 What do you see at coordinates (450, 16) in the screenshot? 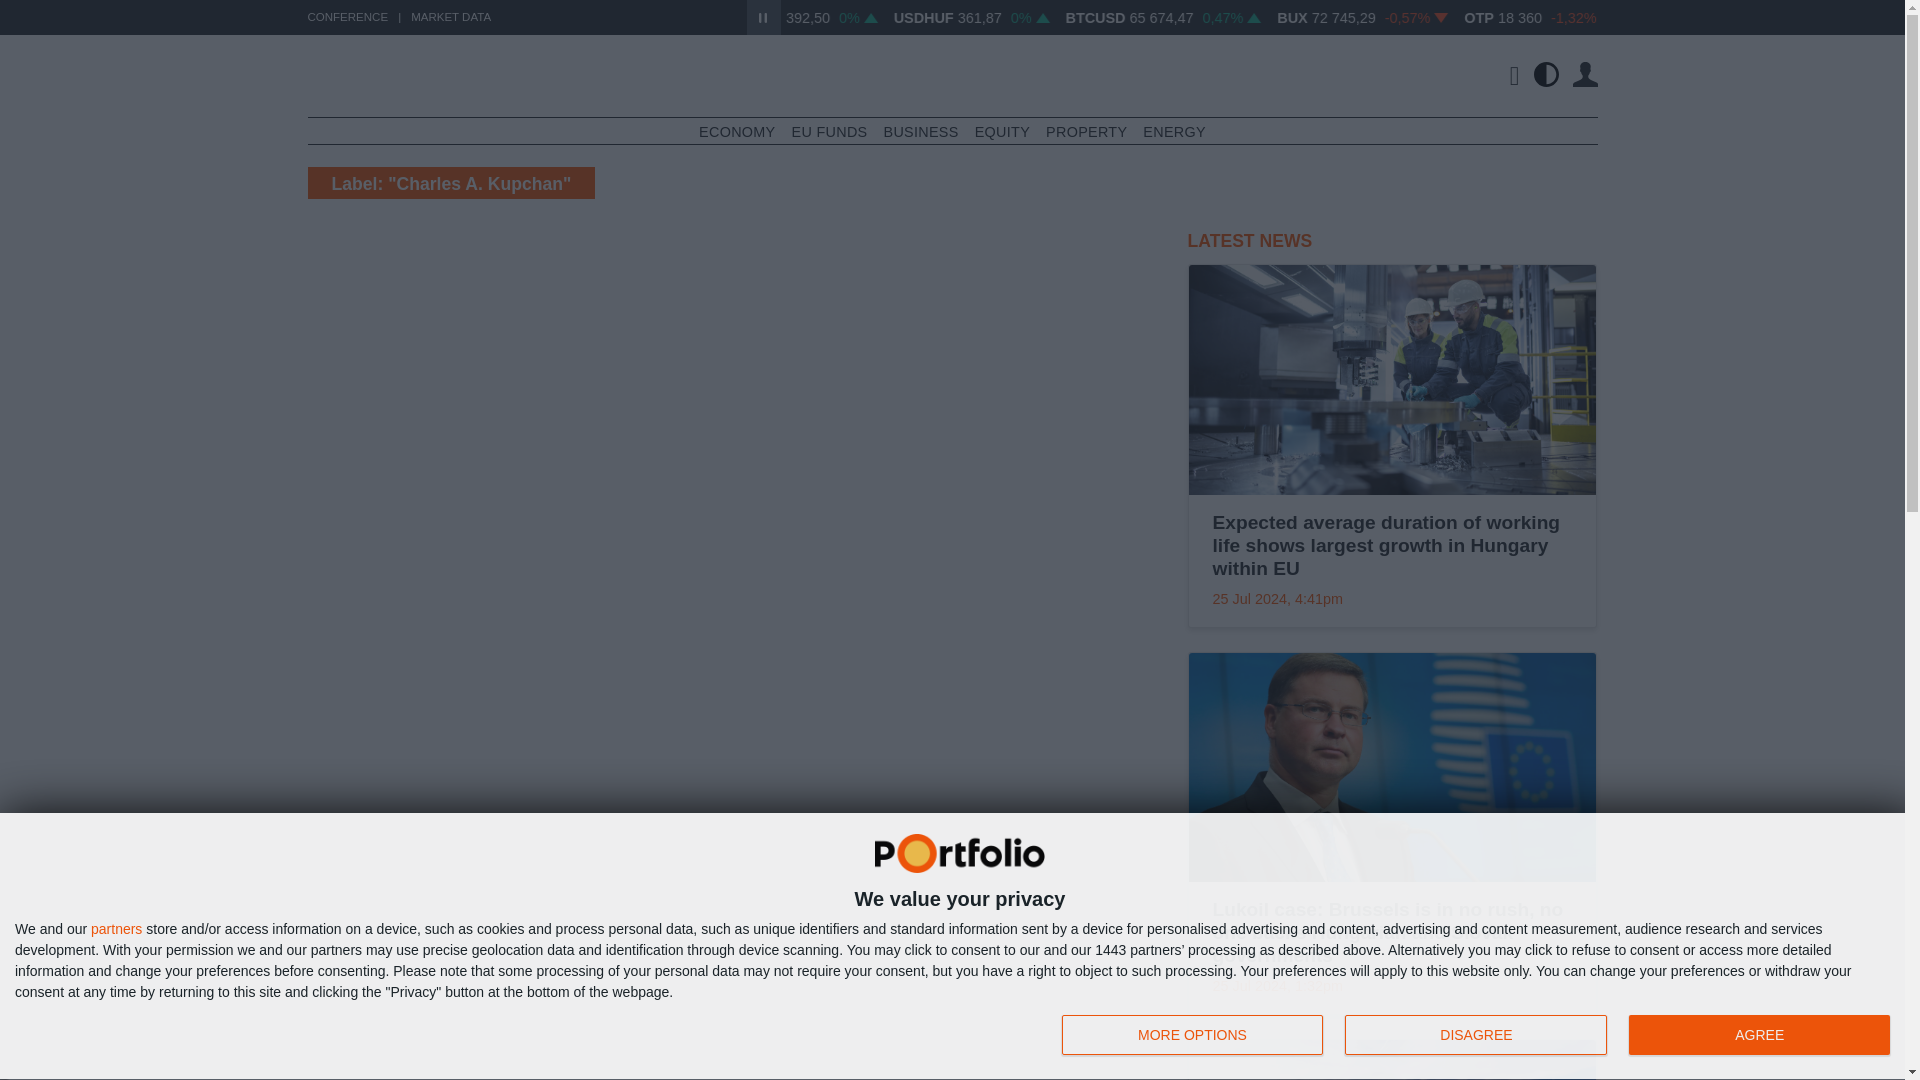
I see `MARKET DATA` at bounding box center [450, 16].